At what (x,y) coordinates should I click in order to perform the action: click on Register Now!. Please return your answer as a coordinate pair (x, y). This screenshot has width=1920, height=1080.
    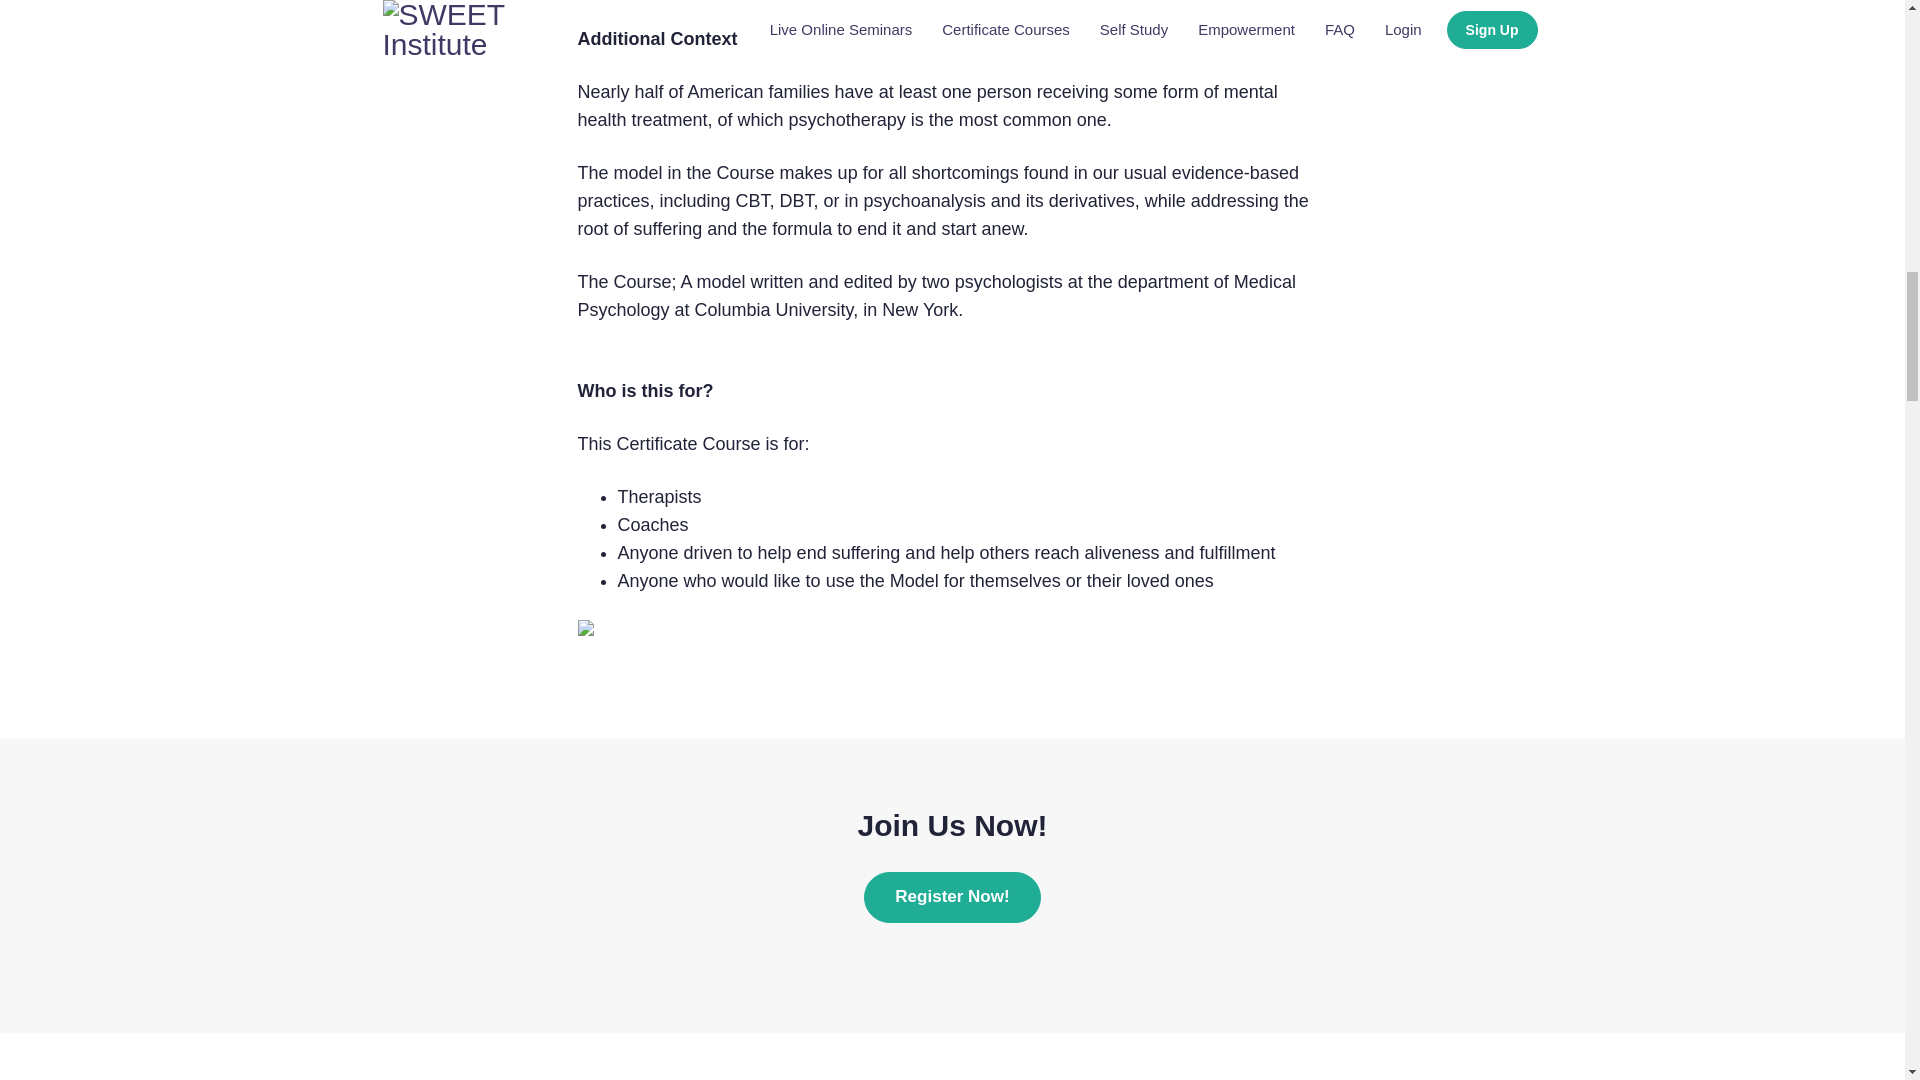
    Looking at the image, I should click on (952, 896).